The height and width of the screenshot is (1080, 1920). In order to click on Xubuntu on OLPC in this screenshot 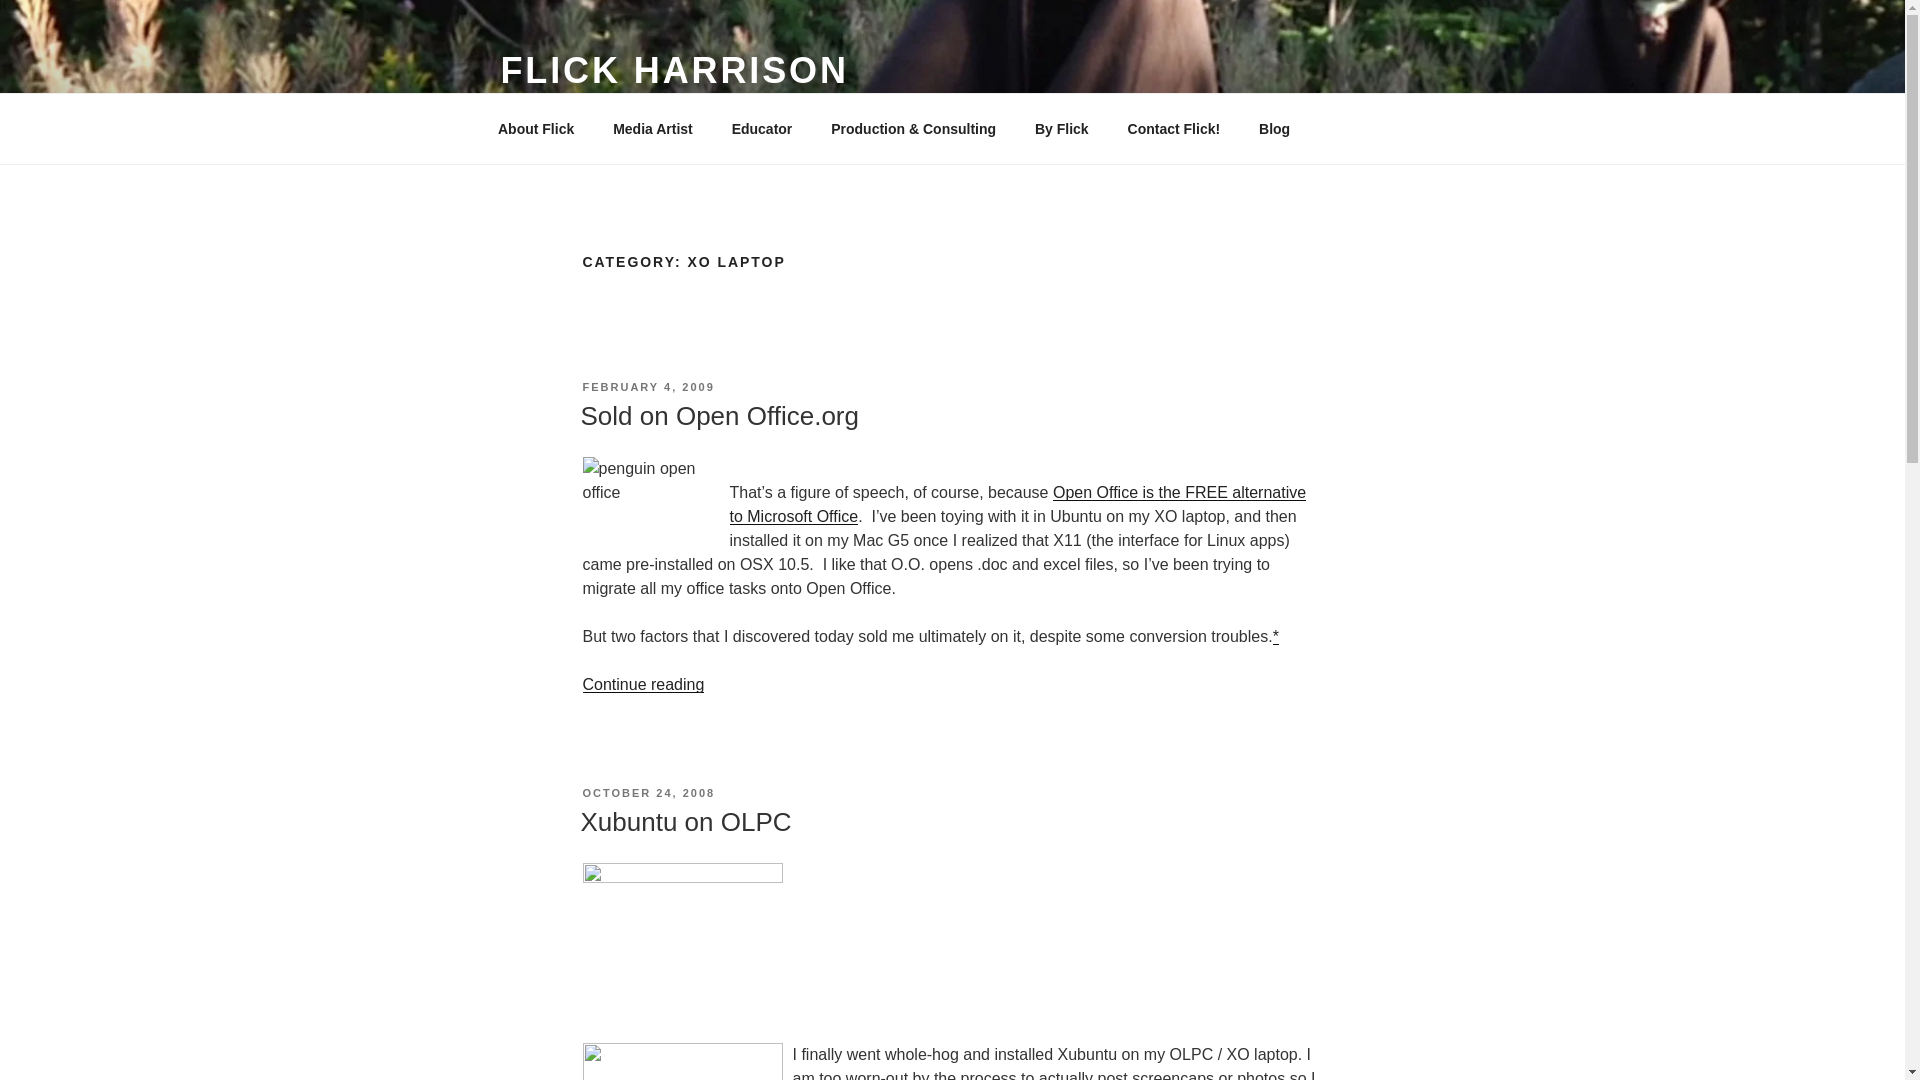, I will do `click(685, 822)`.